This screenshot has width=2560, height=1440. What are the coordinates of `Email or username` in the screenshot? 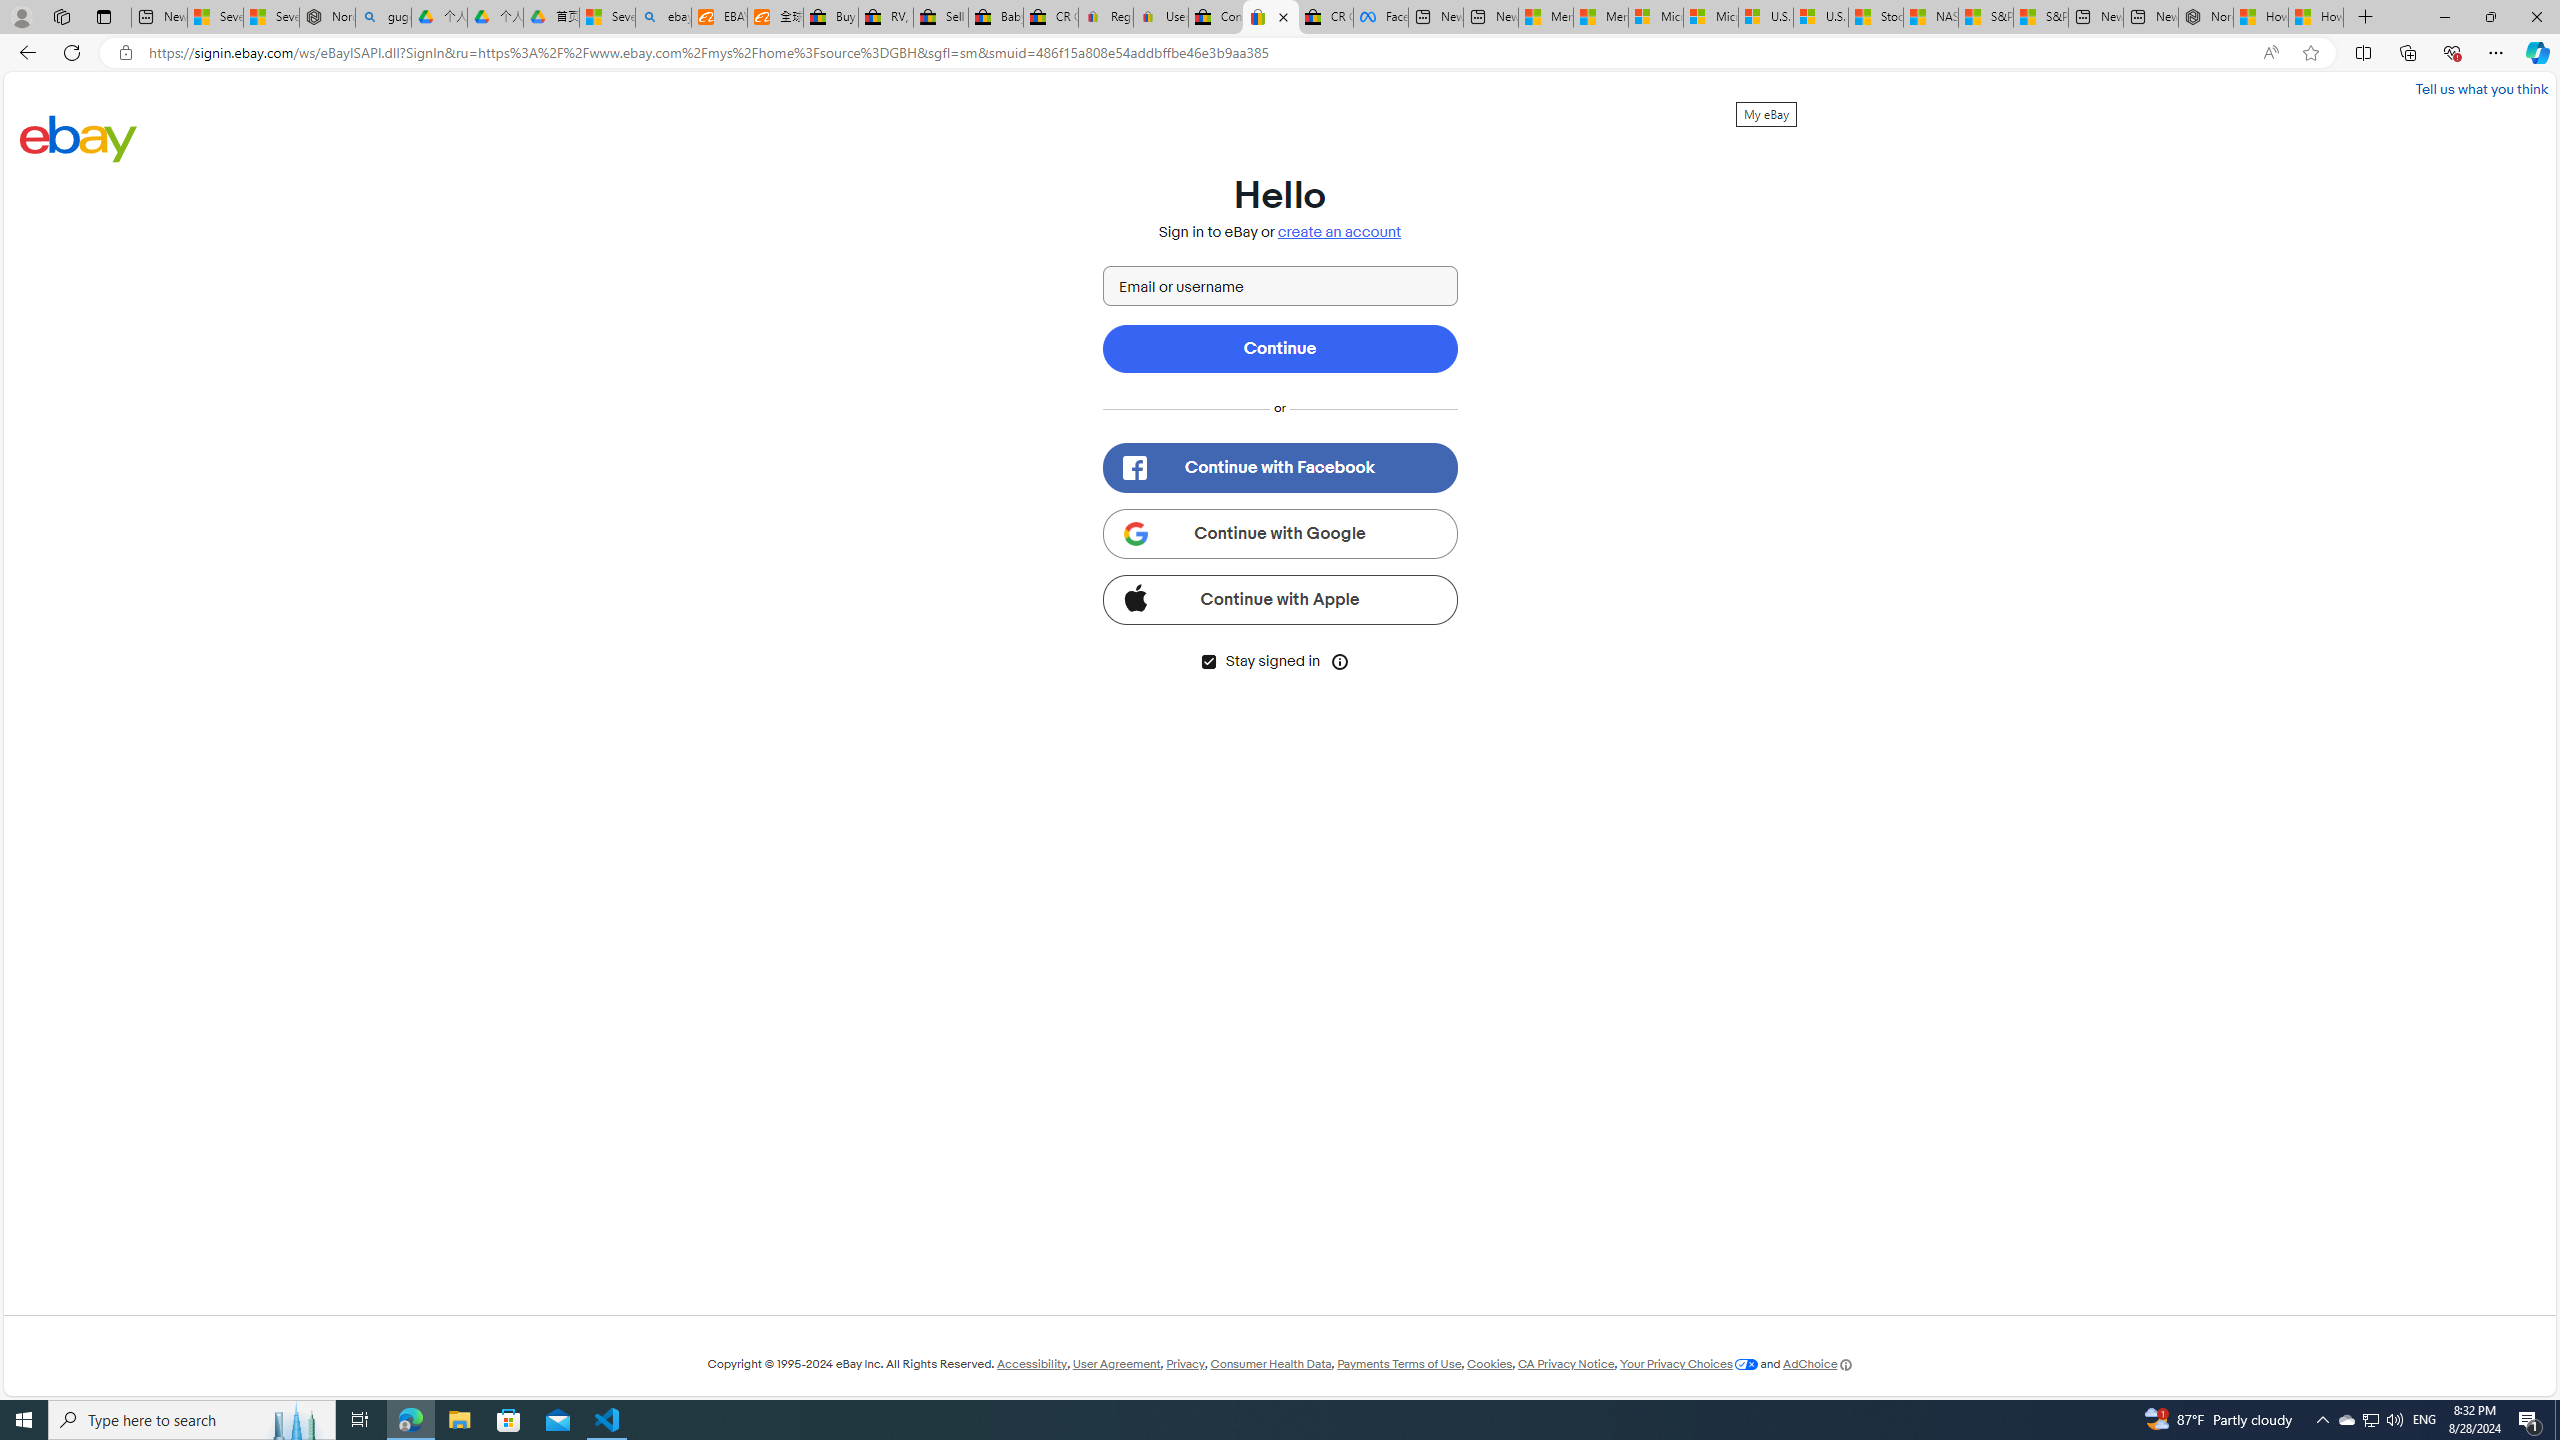 It's located at (1280, 286).